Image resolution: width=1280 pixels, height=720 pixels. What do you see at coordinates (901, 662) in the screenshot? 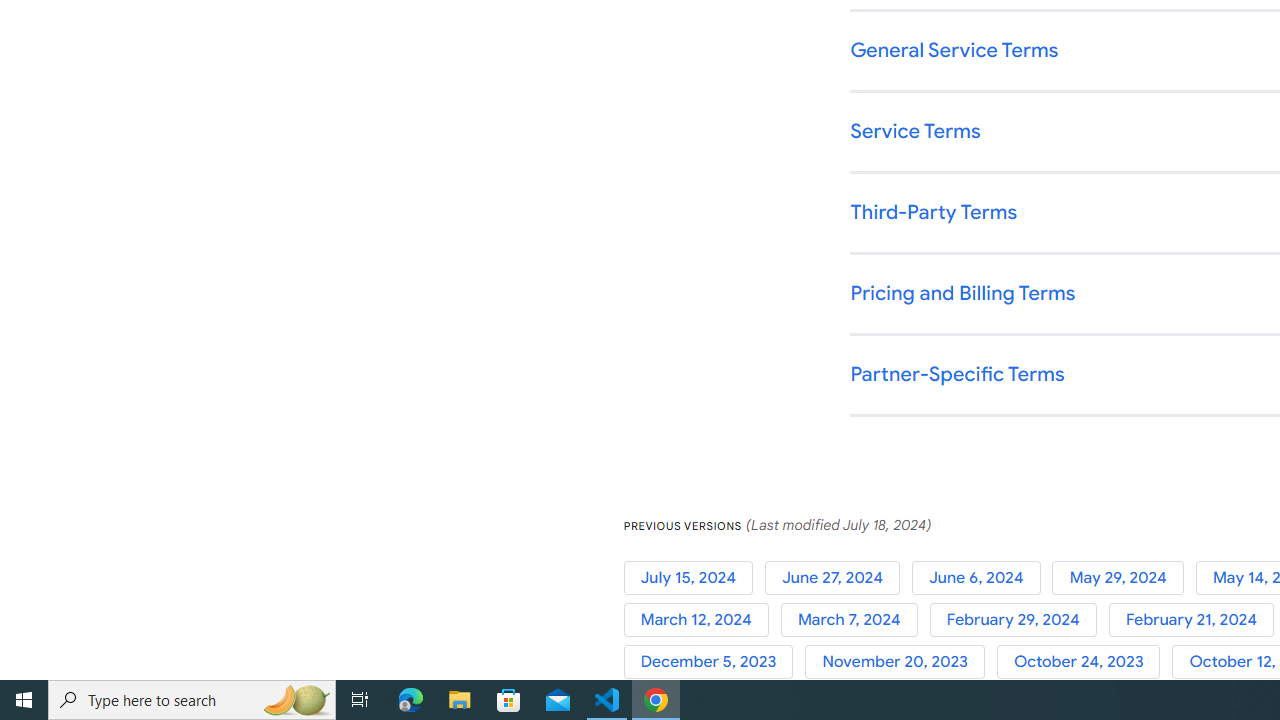
I see `November 20, 2023` at bounding box center [901, 662].